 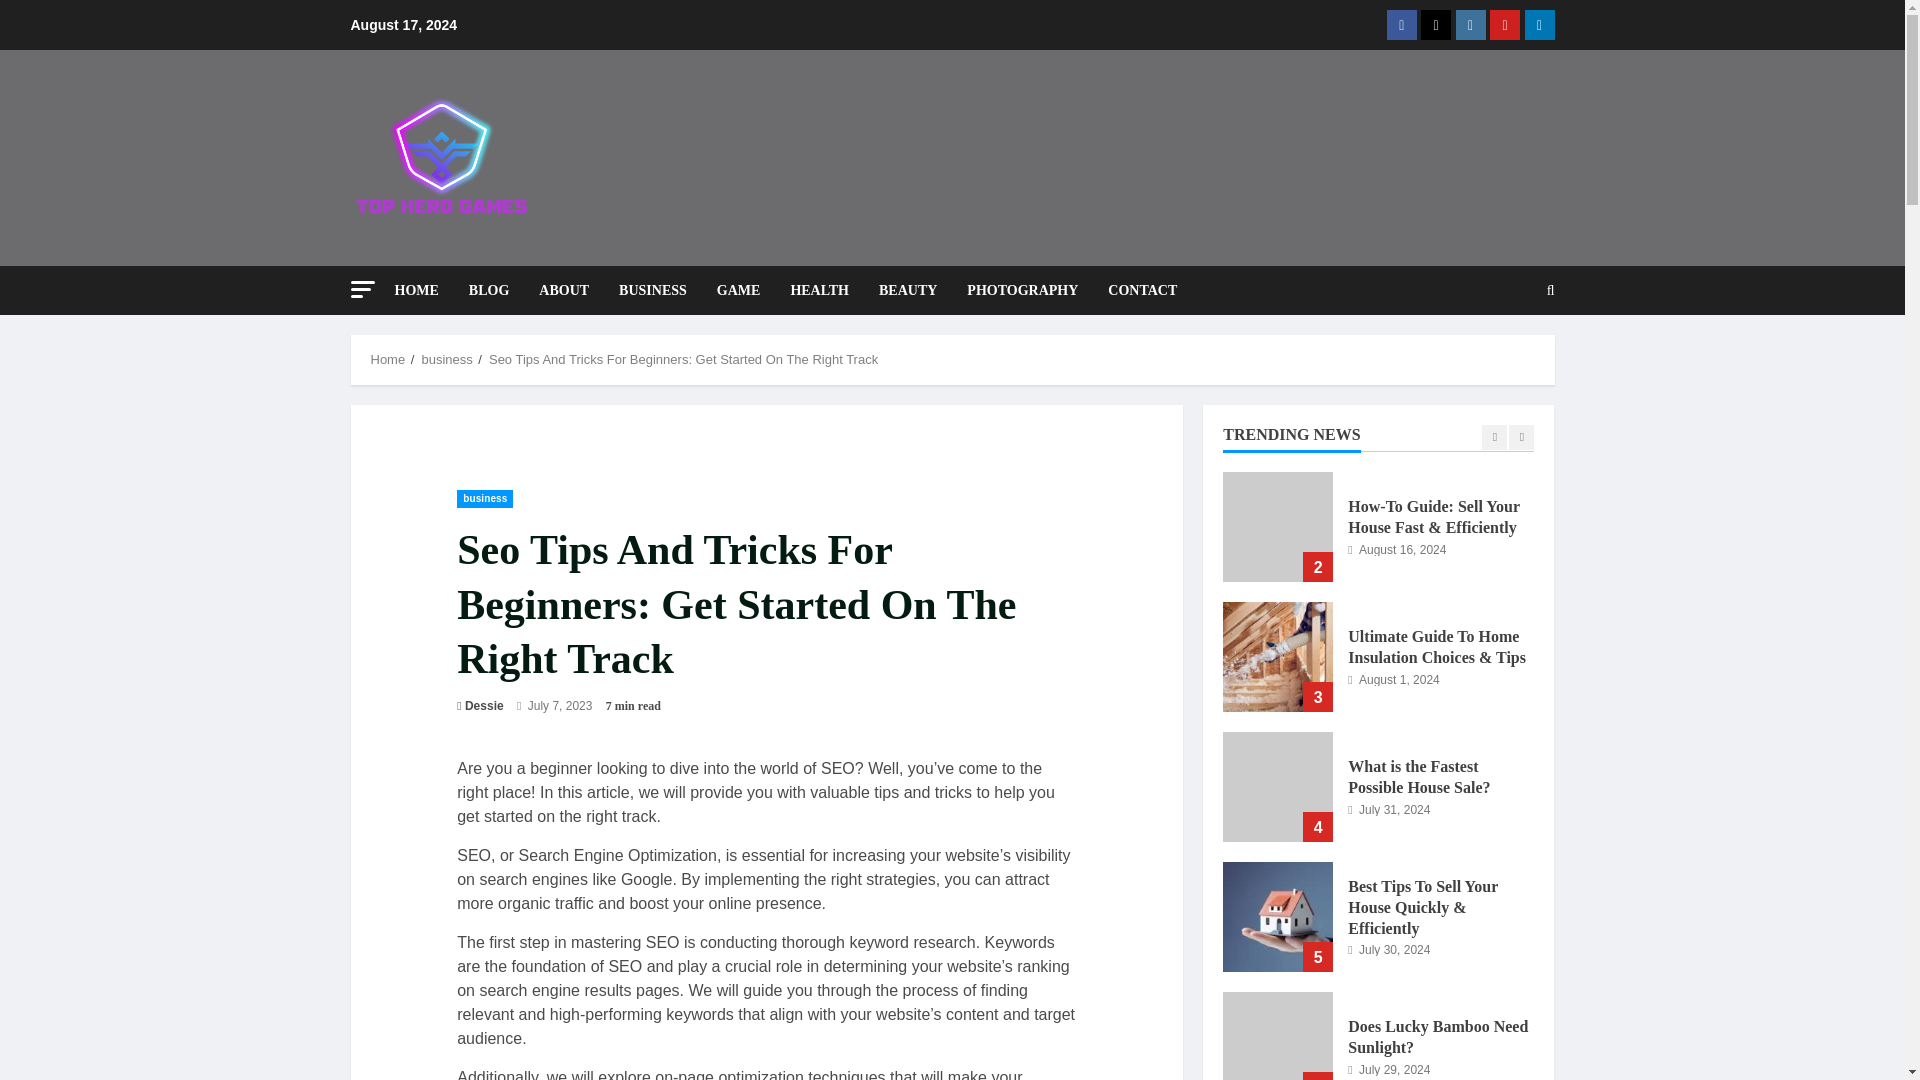 What do you see at coordinates (1470, 24) in the screenshot?
I see `Instagram.com` at bounding box center [1470, 24].